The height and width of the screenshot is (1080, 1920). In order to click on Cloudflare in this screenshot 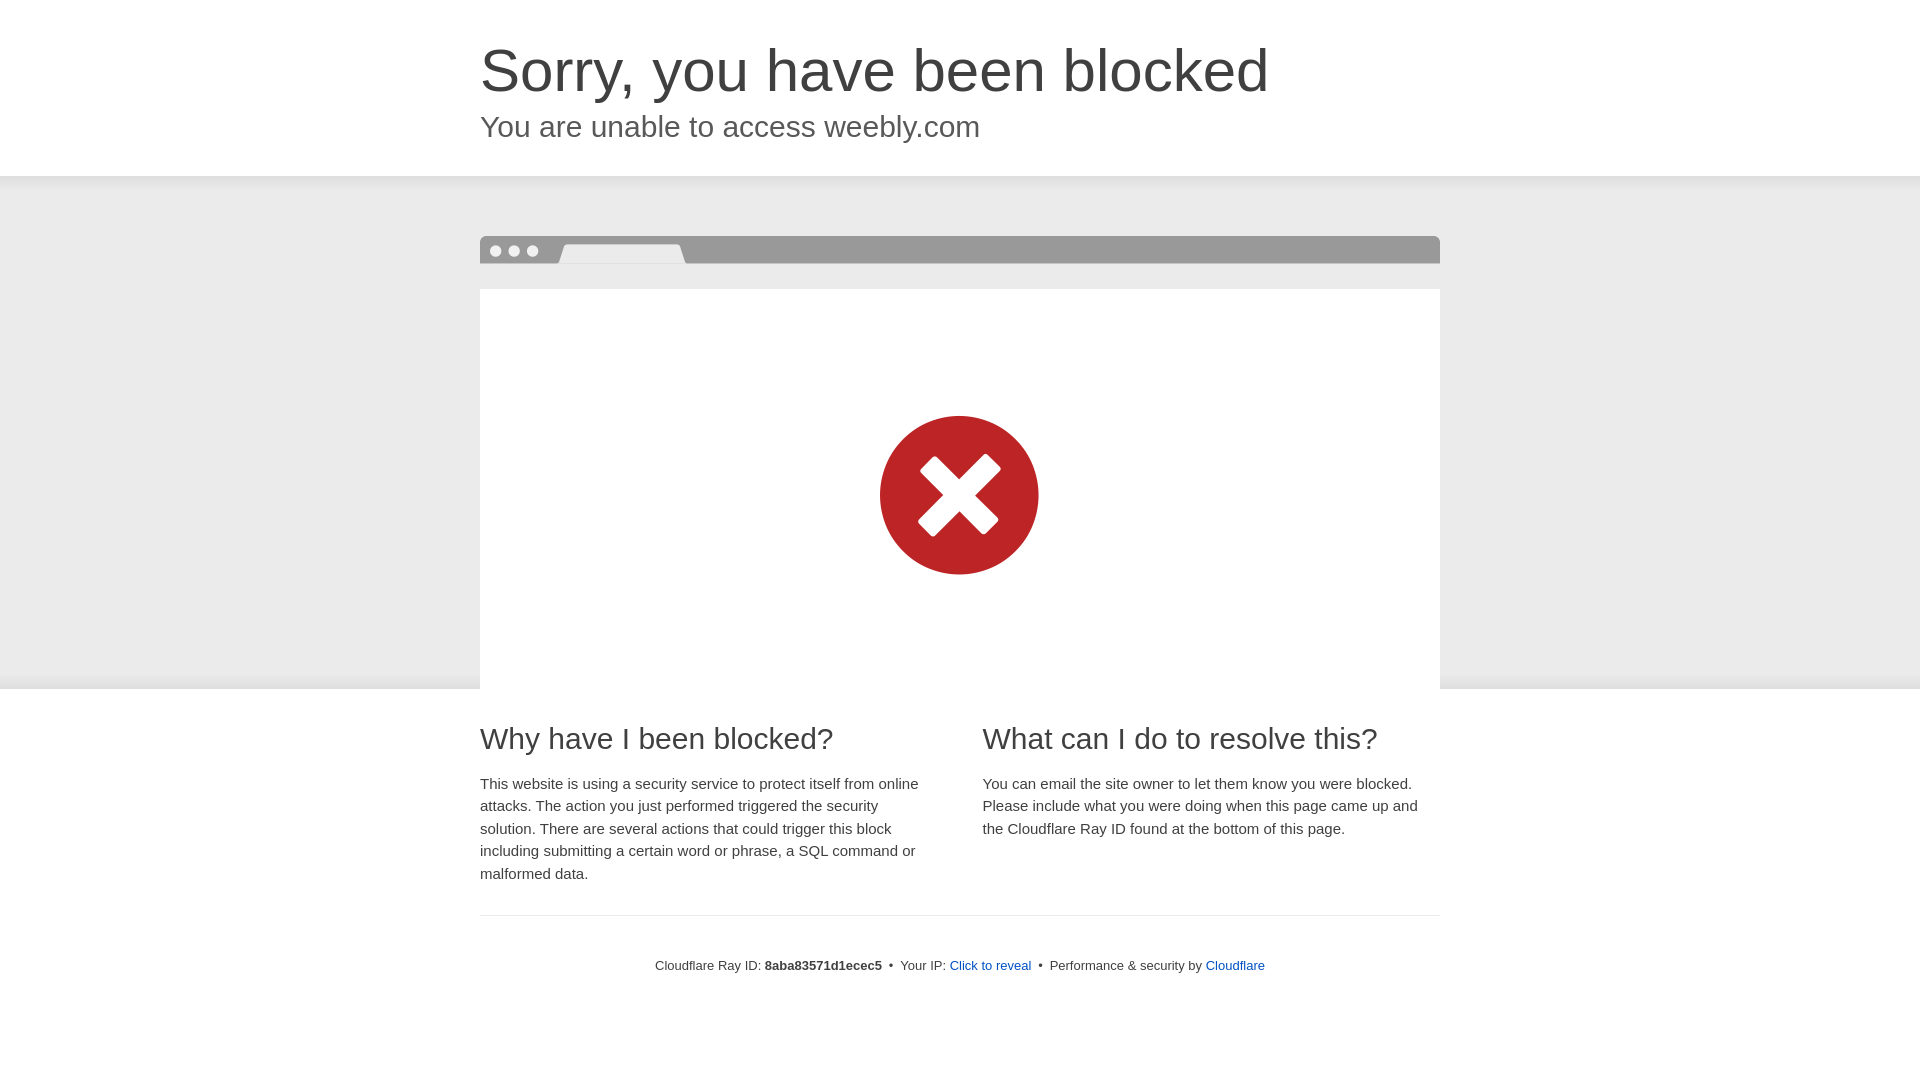, I will do `click(1235, 965)`.